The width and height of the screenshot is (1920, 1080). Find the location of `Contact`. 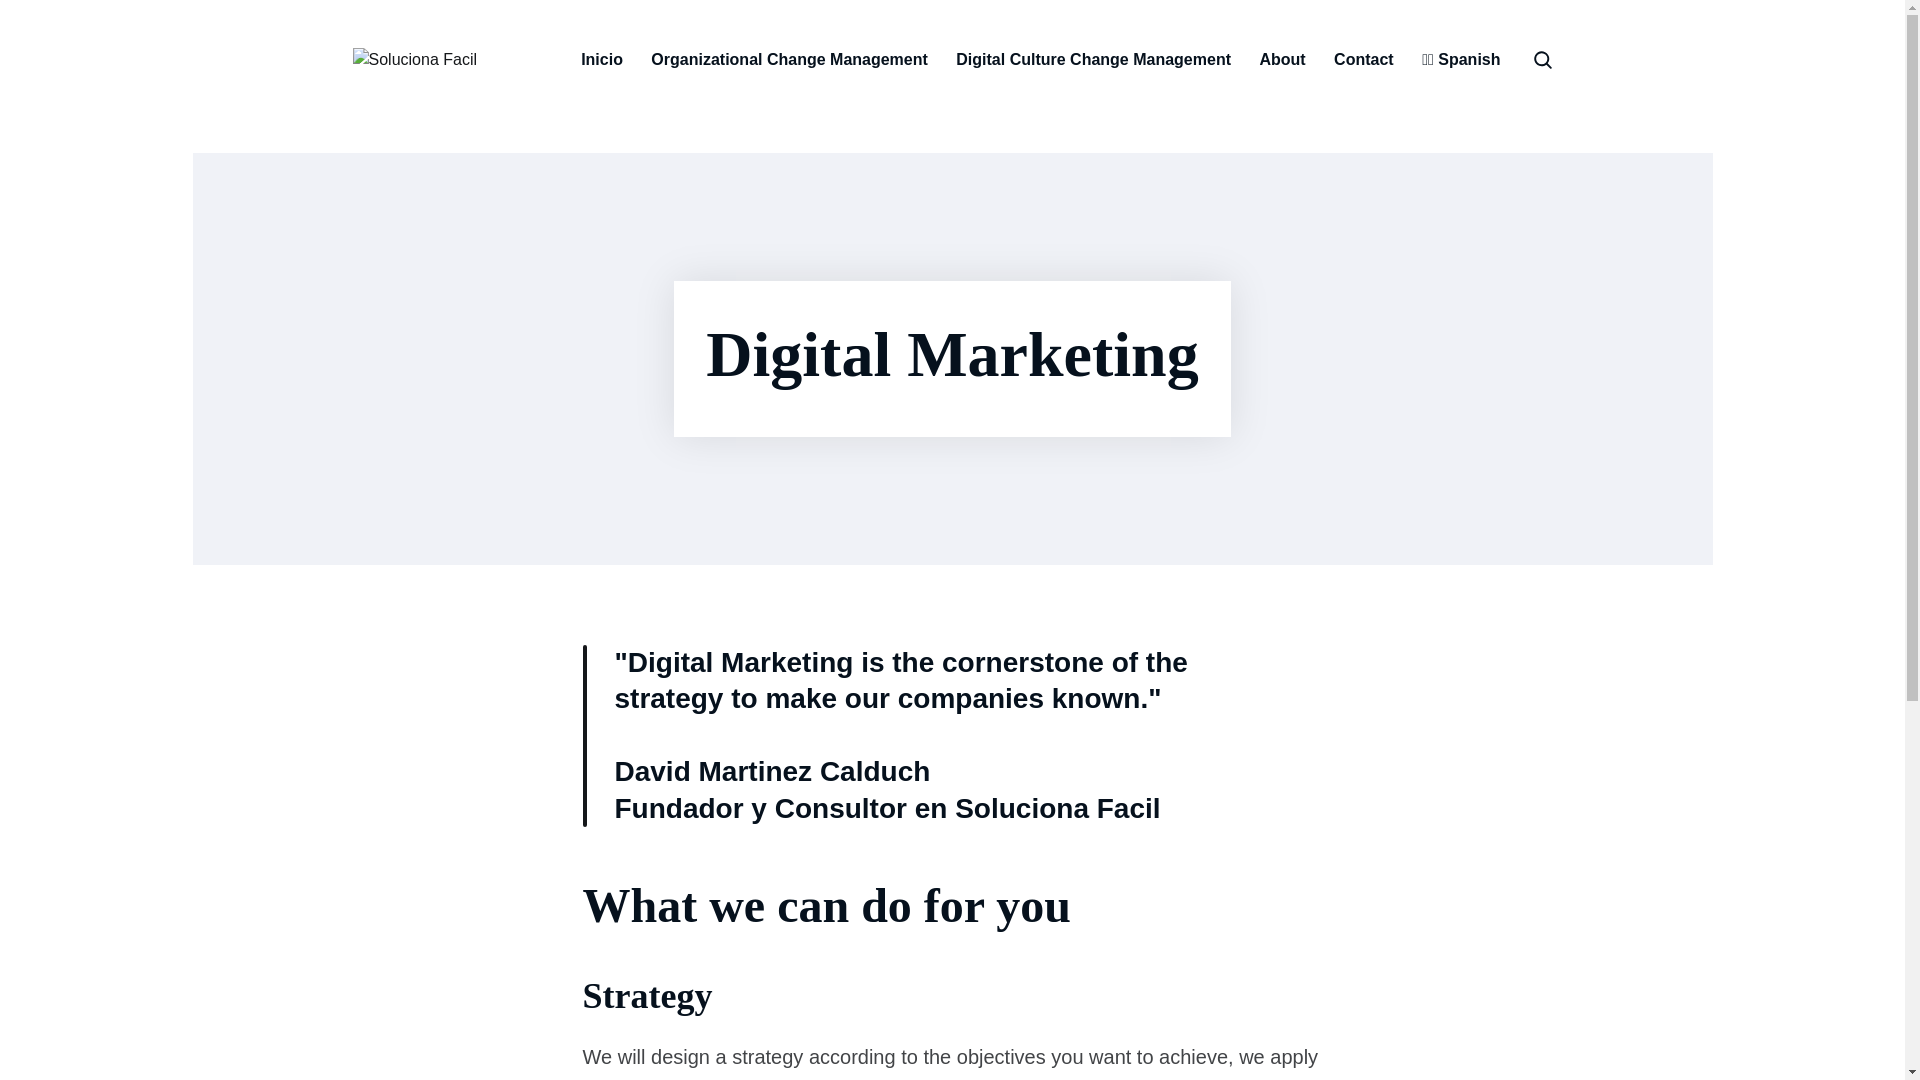

Contact is located at coordinates (1364, 60).